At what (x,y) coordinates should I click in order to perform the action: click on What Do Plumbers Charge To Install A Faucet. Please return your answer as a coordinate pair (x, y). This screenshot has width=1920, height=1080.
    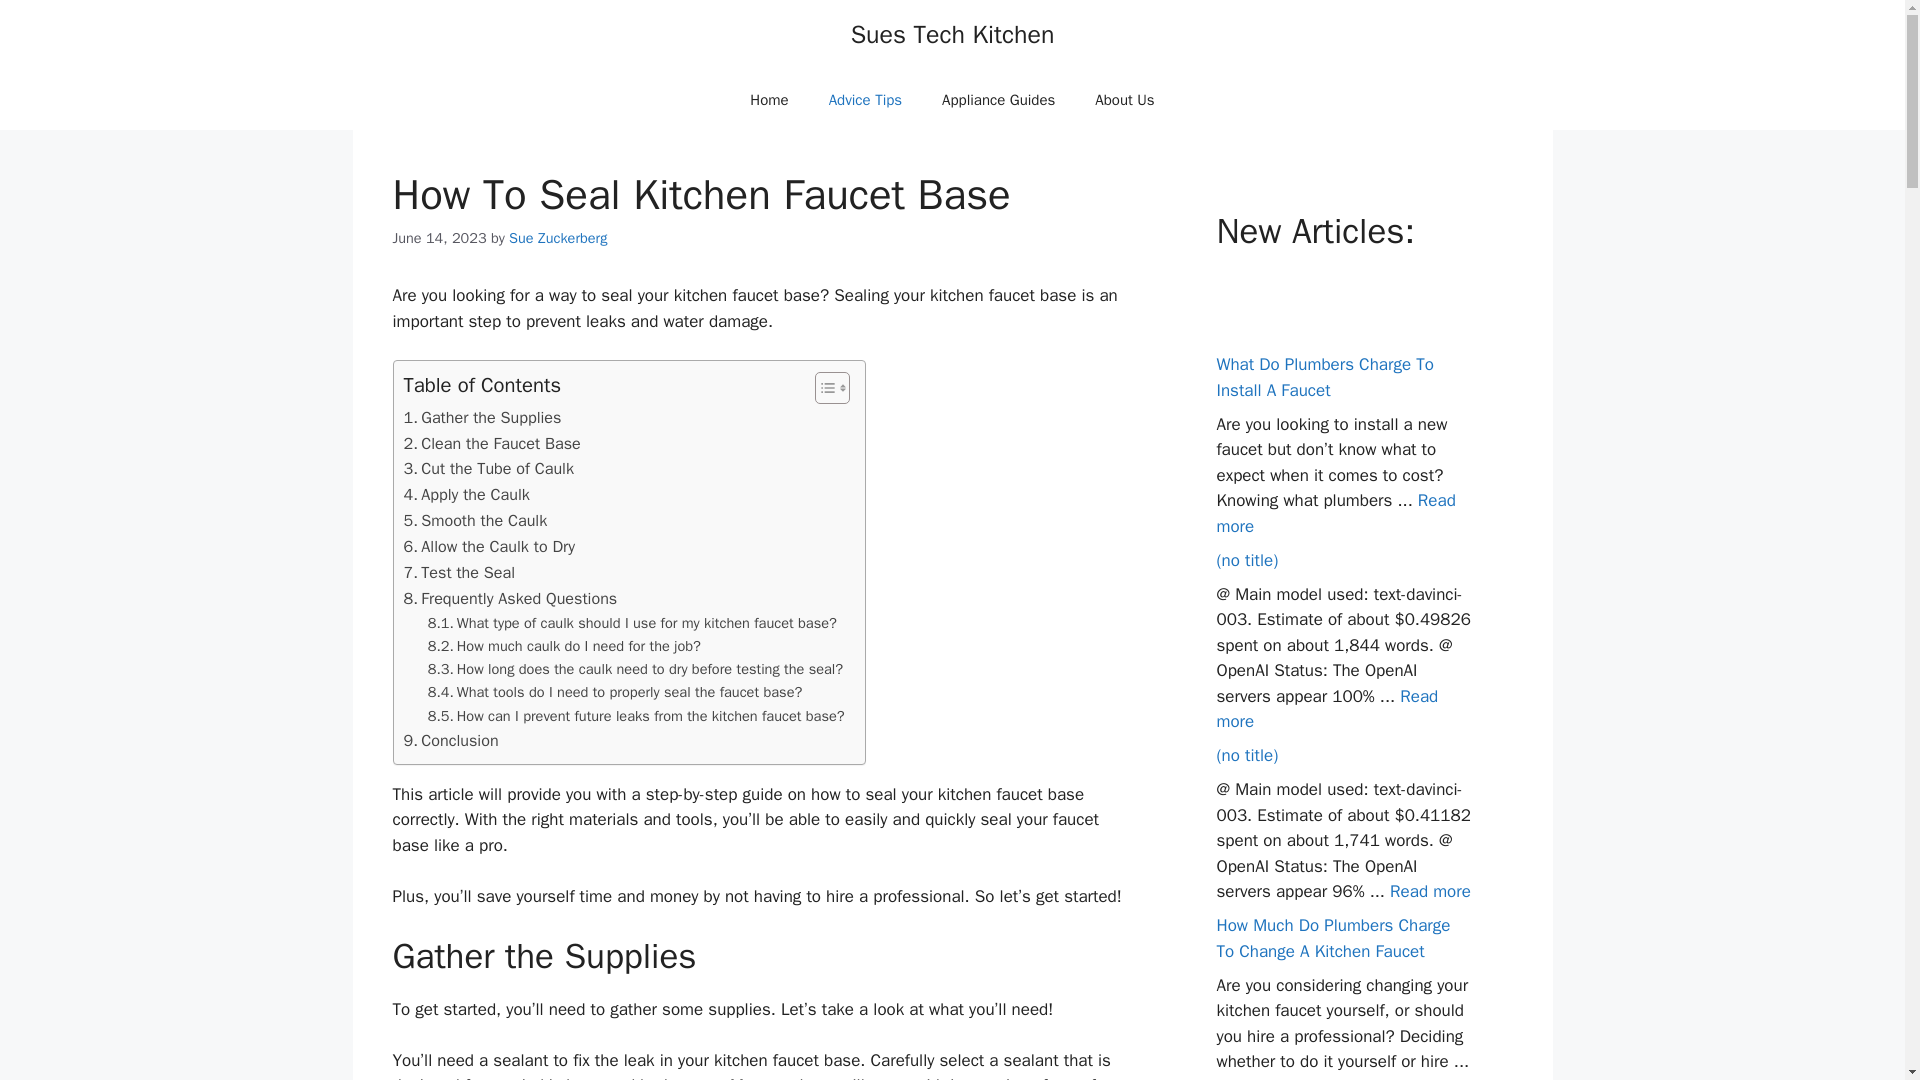
    Looking at the image, I should click on (1324, 377).